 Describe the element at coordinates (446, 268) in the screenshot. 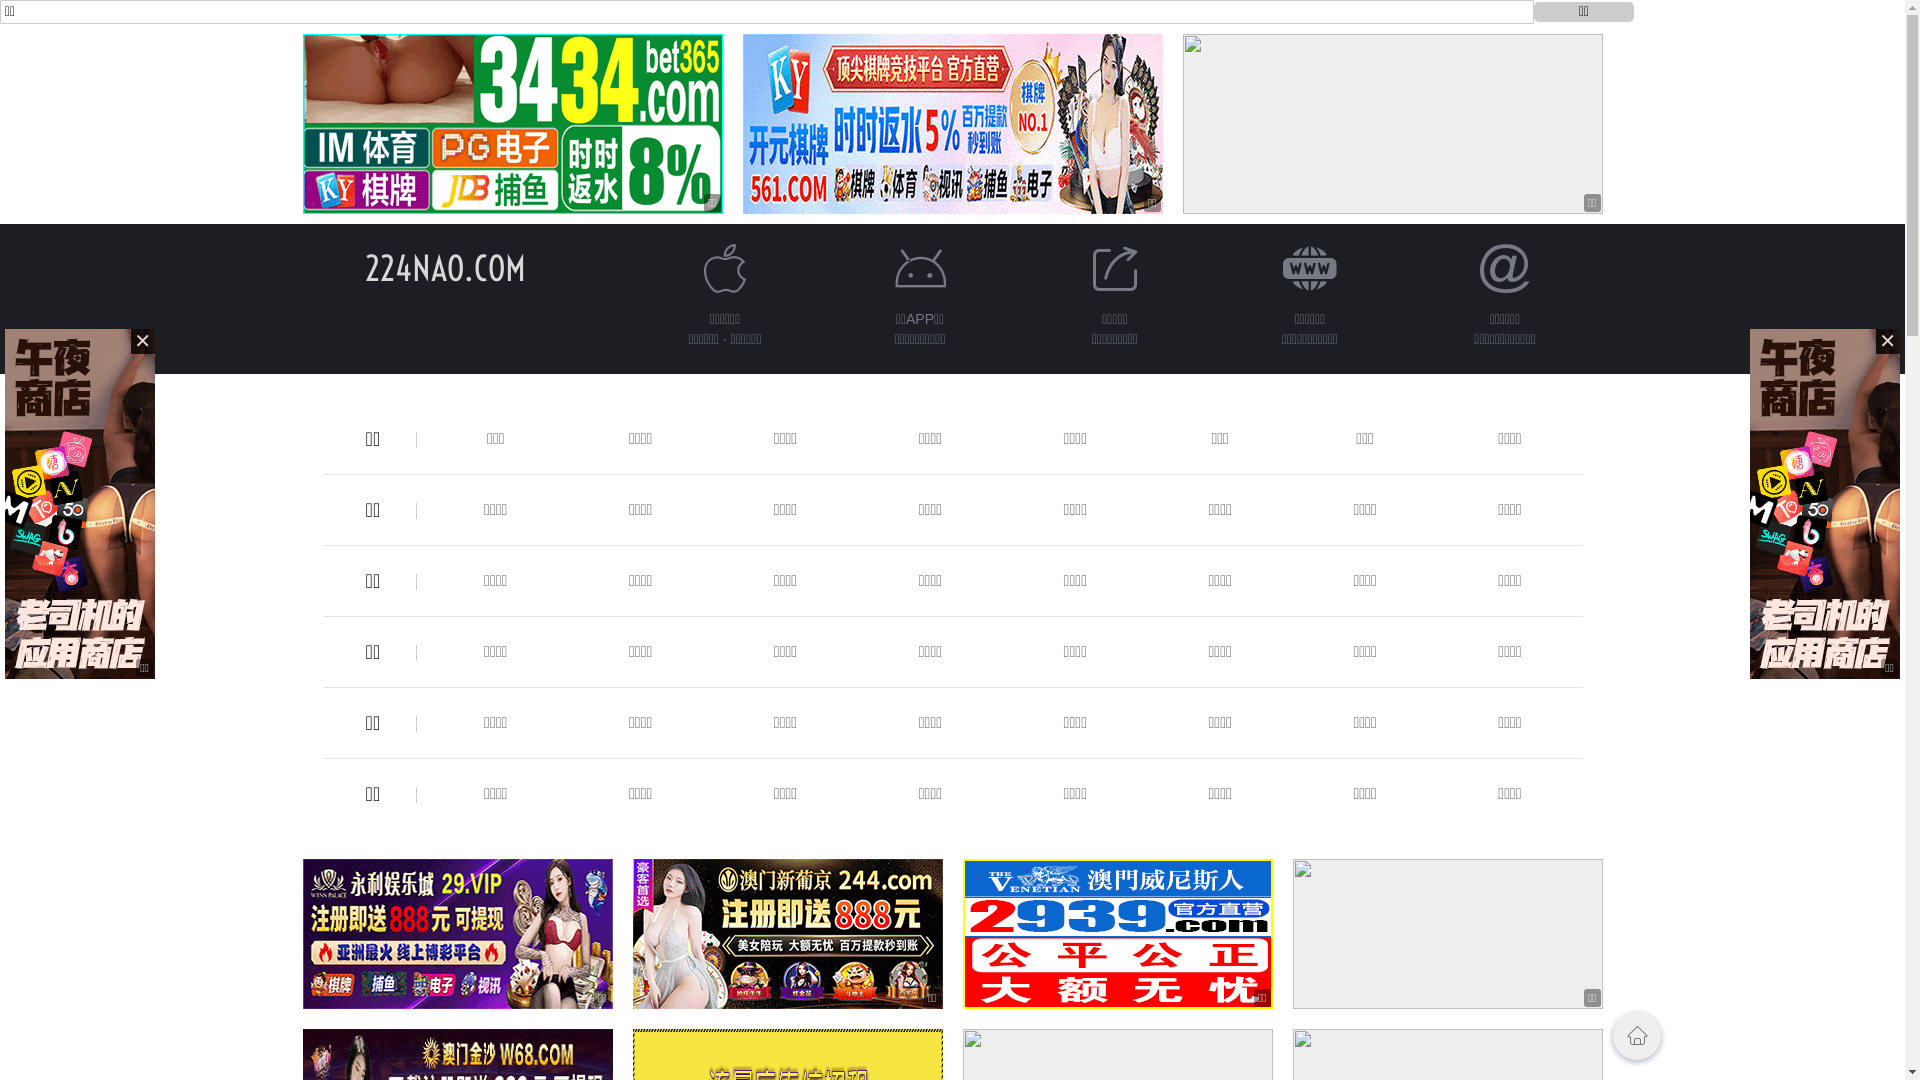

I see `224NAO.COM` at that location.